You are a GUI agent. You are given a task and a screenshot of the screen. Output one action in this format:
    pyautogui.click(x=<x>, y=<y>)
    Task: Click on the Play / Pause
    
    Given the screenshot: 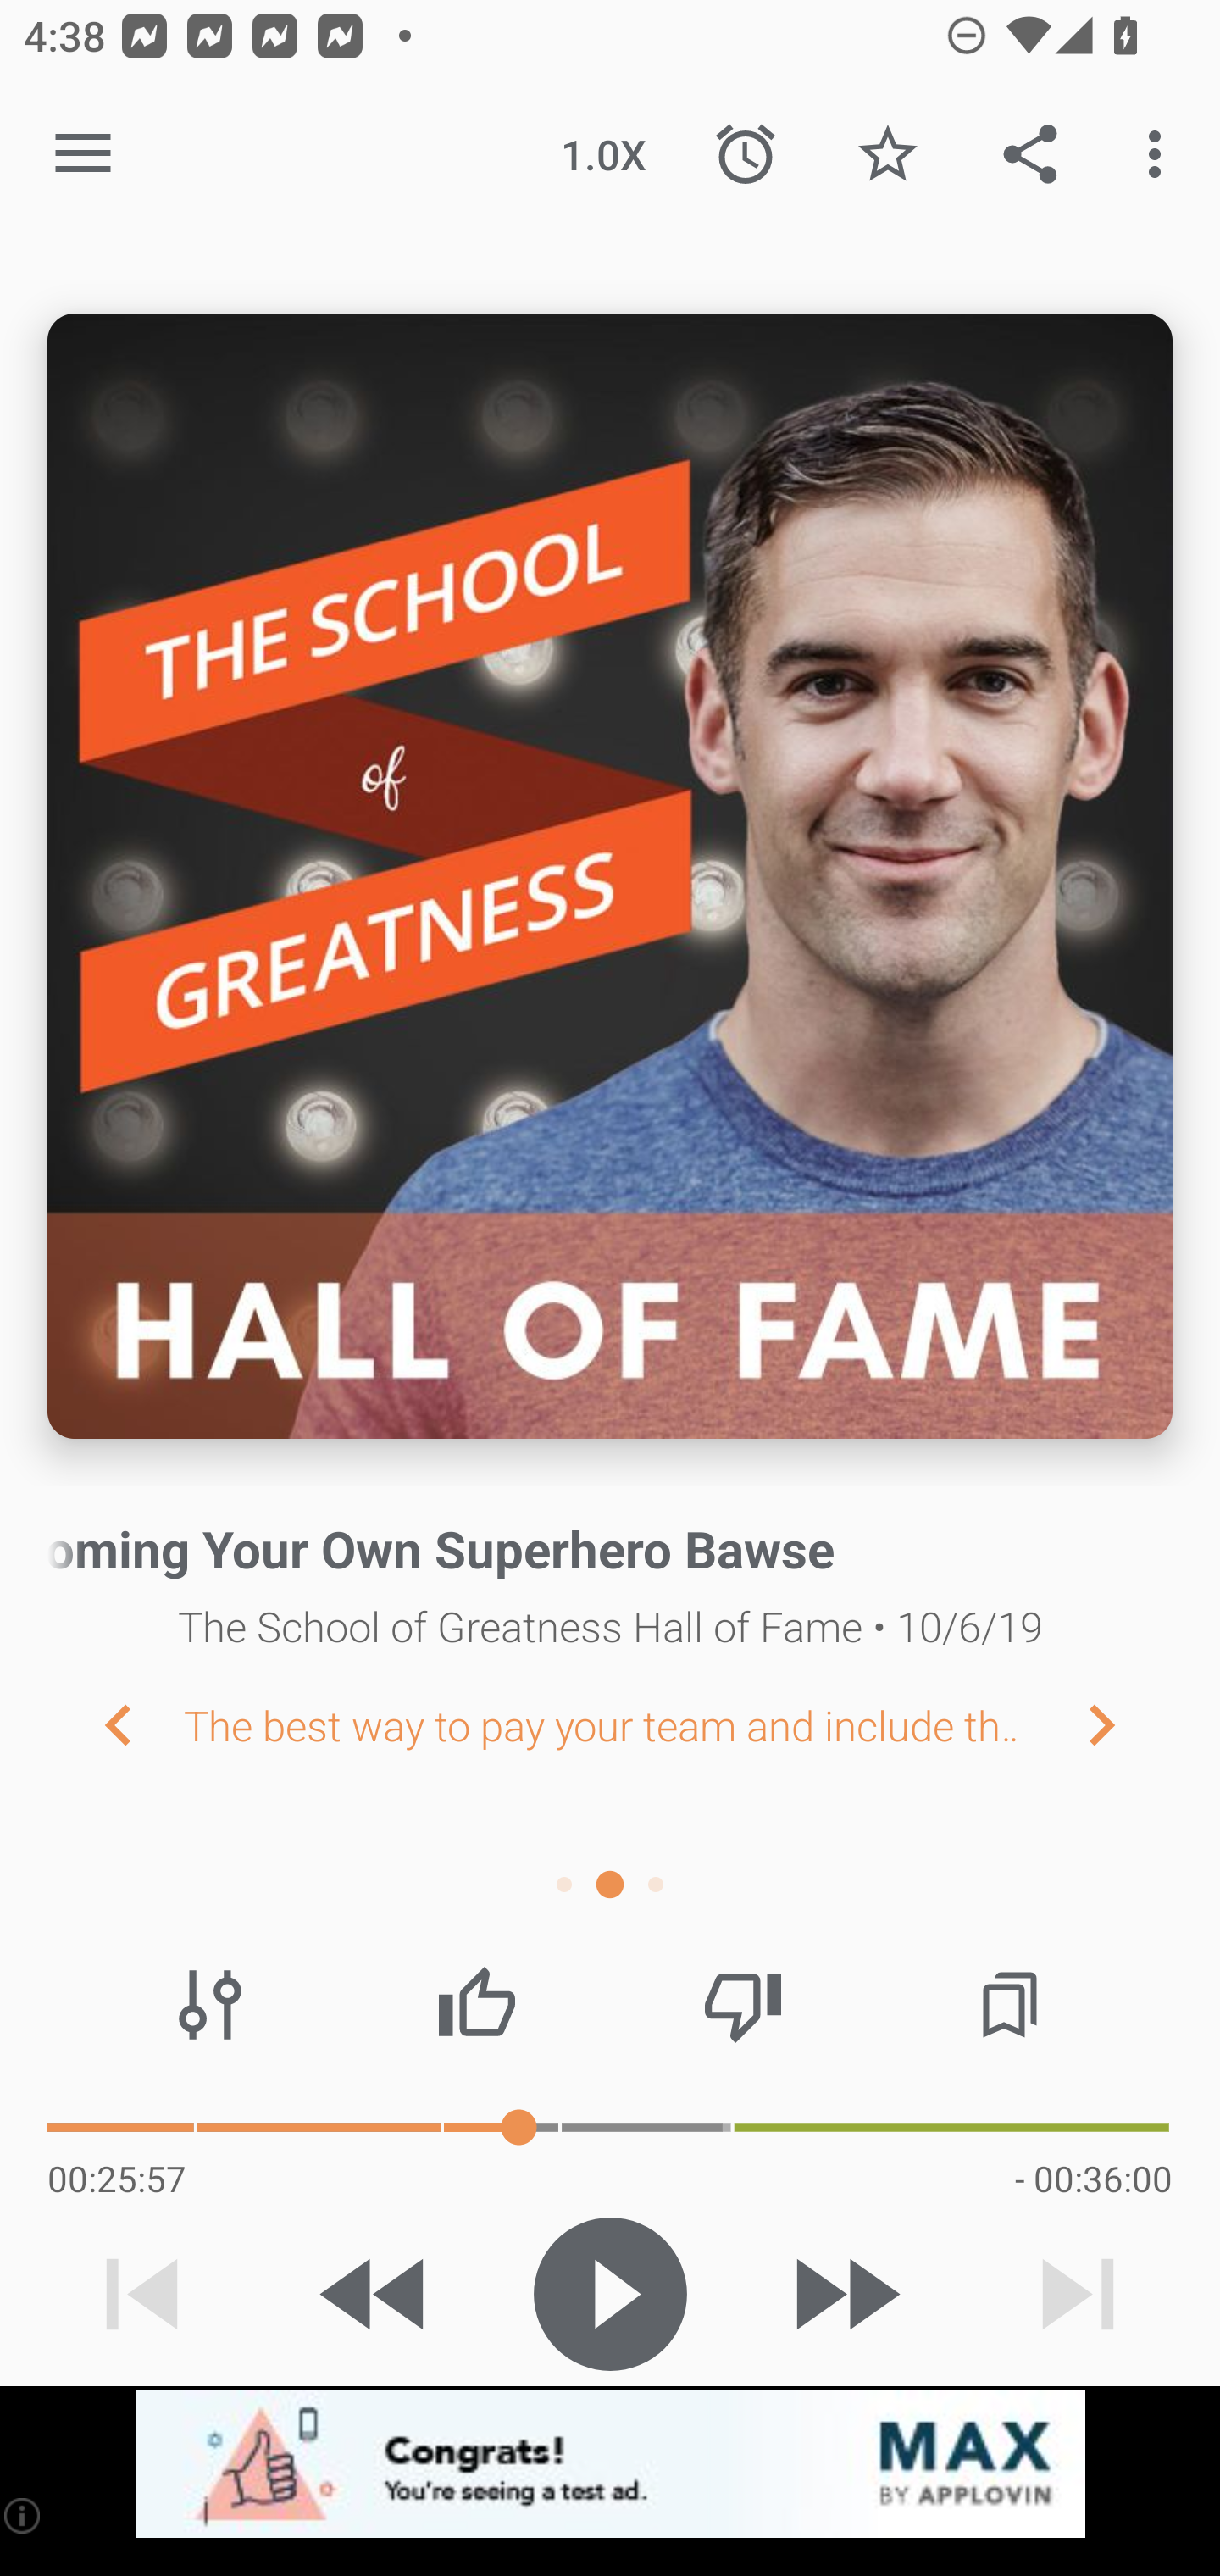 What is the action you would take?
    pyautogui.click(x=610, y=2294)
    